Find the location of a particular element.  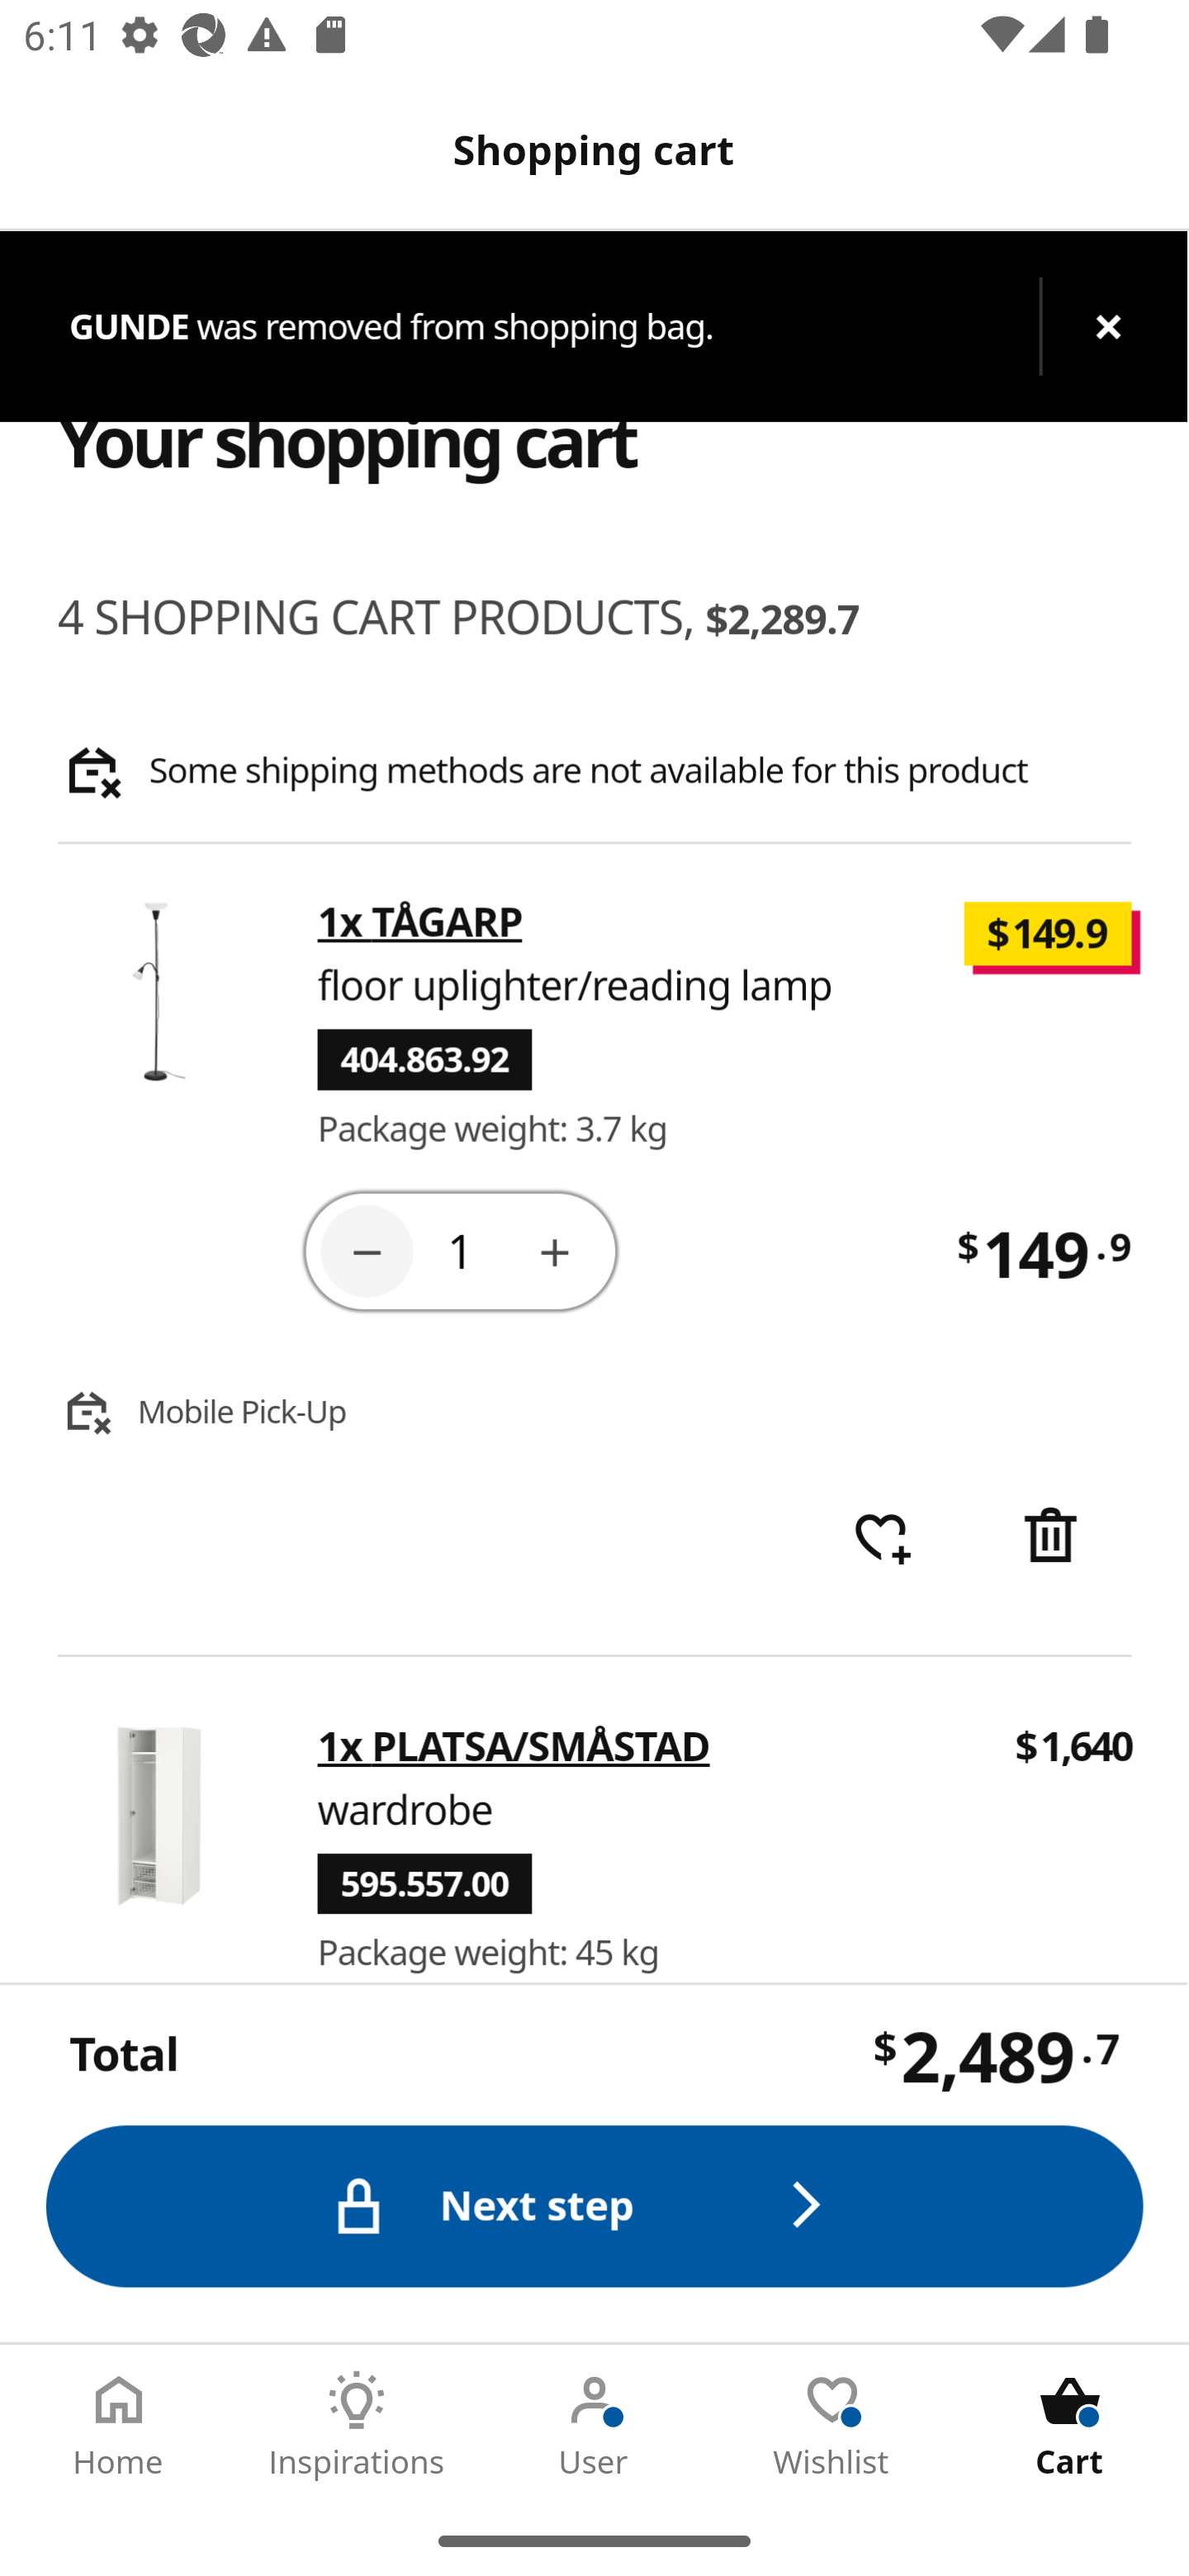

User
Tab 3 of 5 is located at coordinates (594, 2425).